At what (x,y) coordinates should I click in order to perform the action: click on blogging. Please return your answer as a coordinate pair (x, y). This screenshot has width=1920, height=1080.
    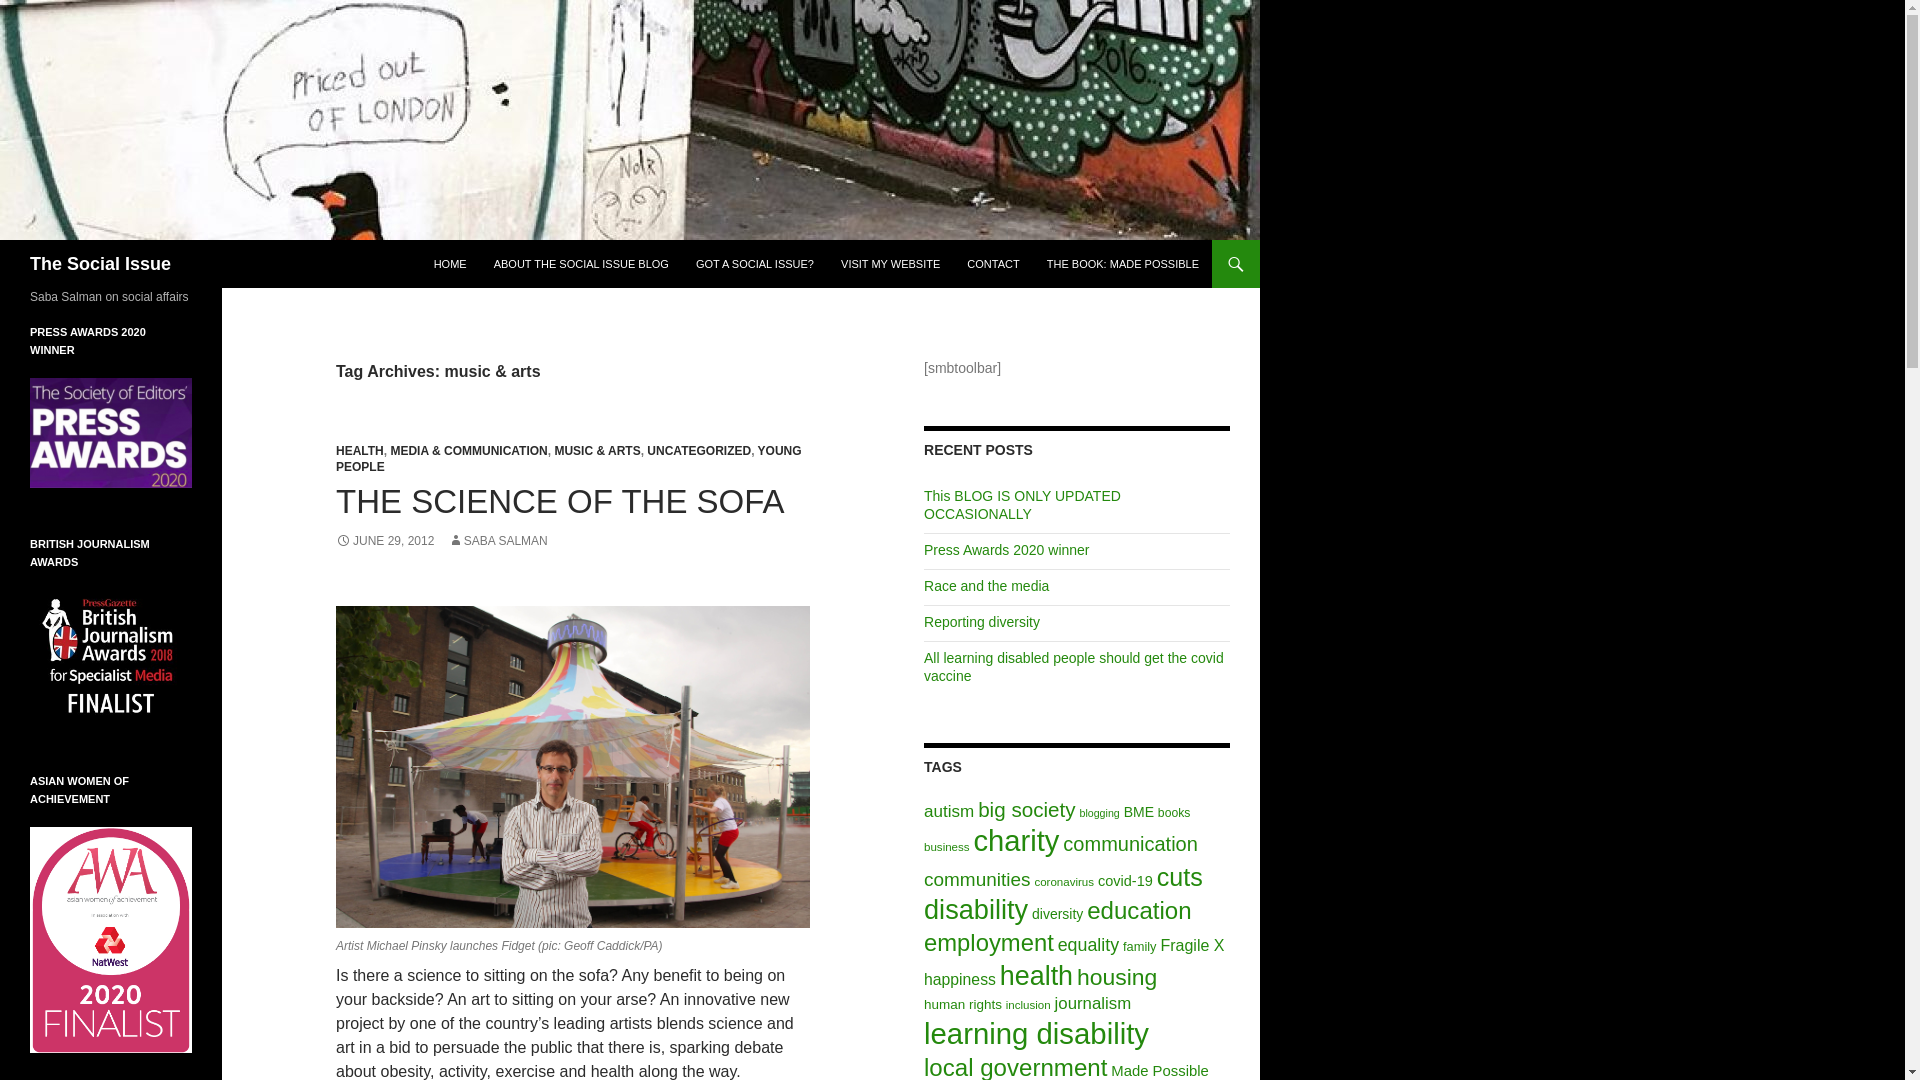
    Looking at the image, I should click on (1099, 812).